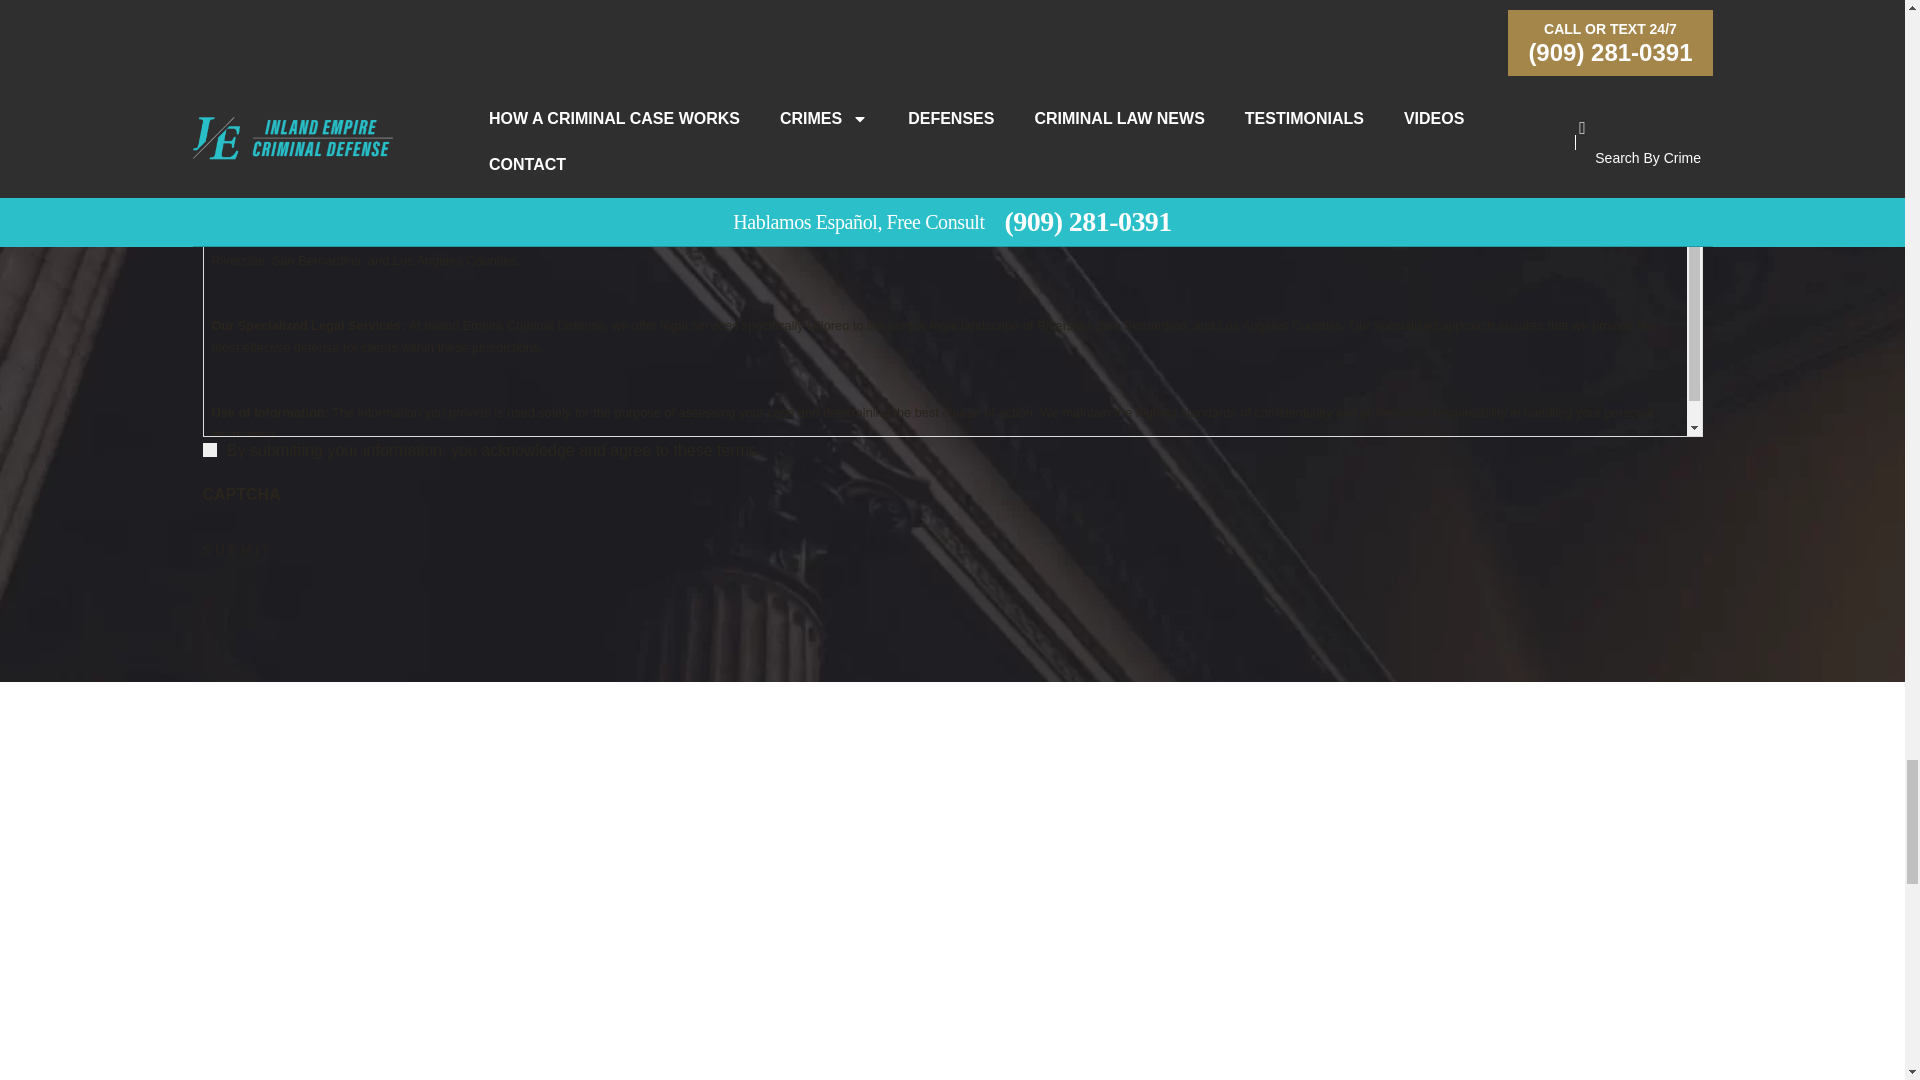 This screenshot has width=1920, height=1080. What do you see at coordinates (236, 549) in the screenshot?
I see `Submit` at bounding box center [236, 549].